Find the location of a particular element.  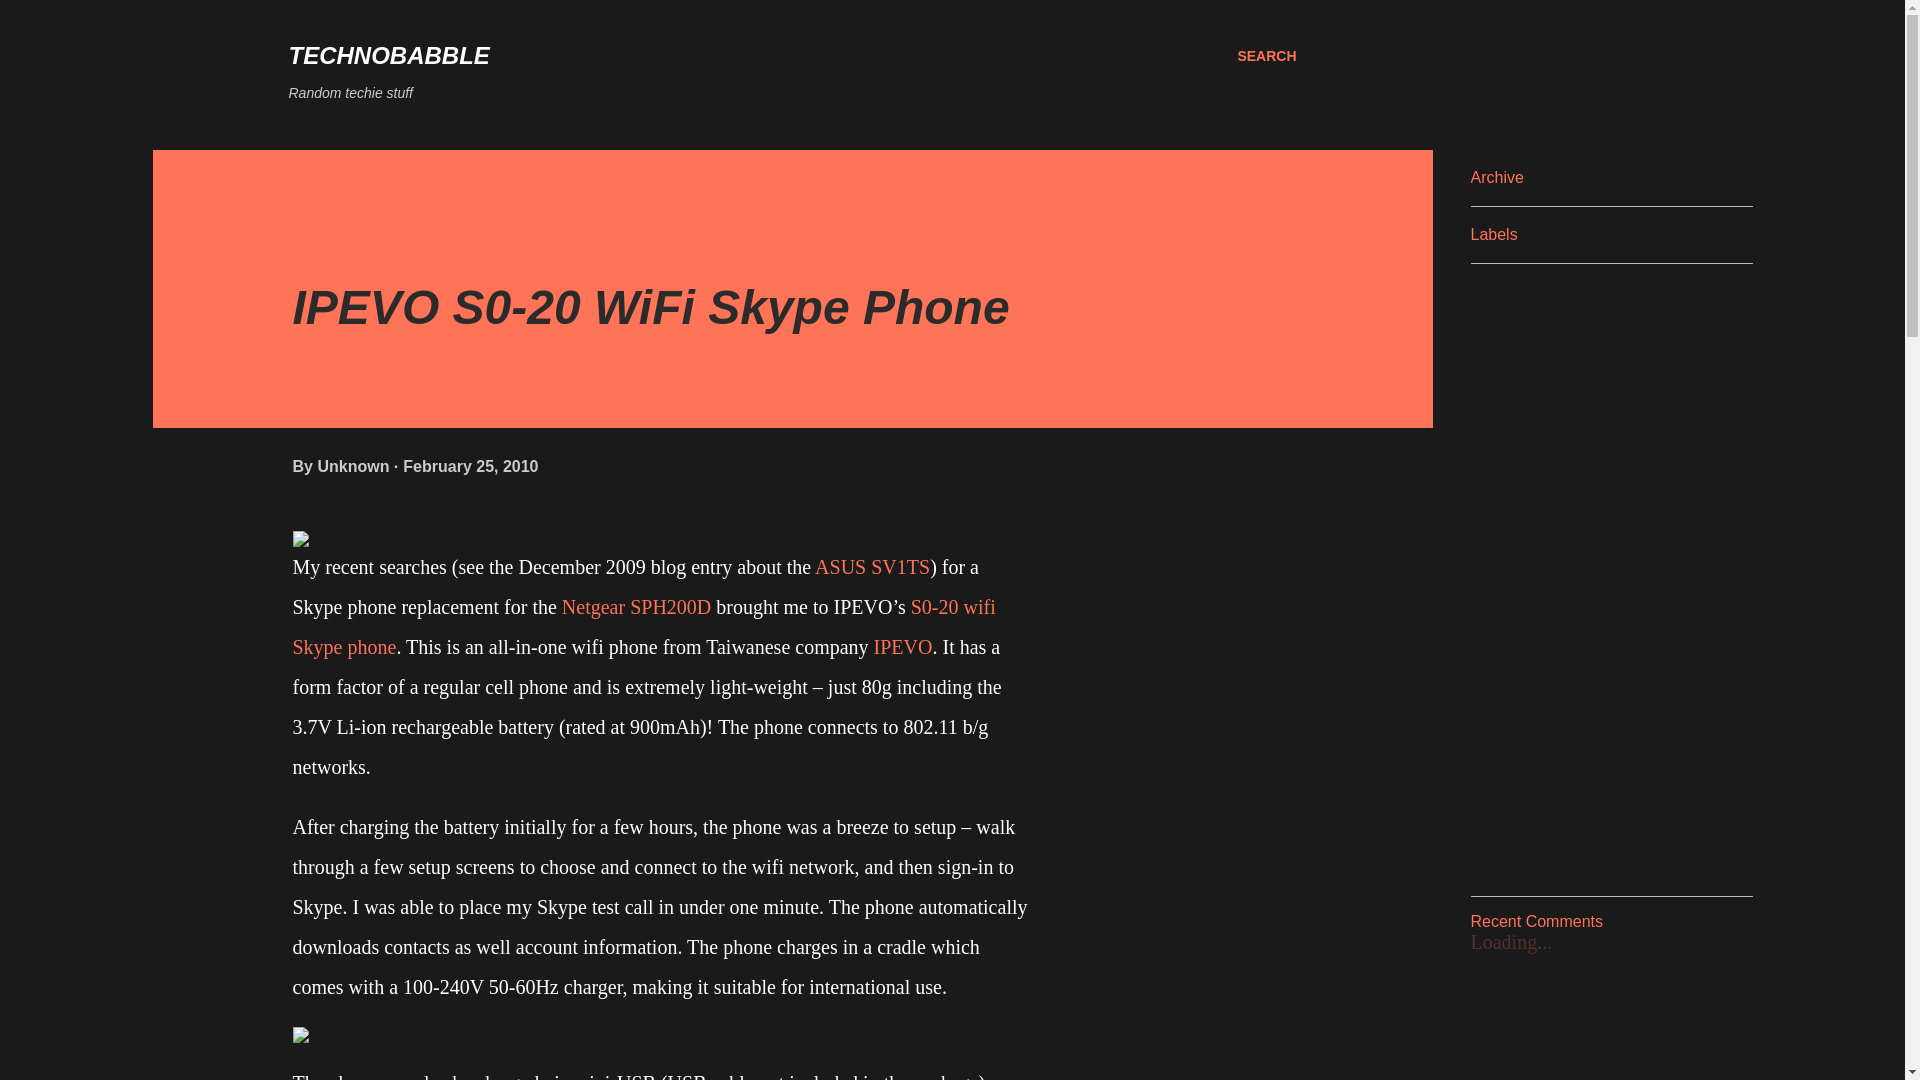

Unknown is located at coordinates (354, 466).